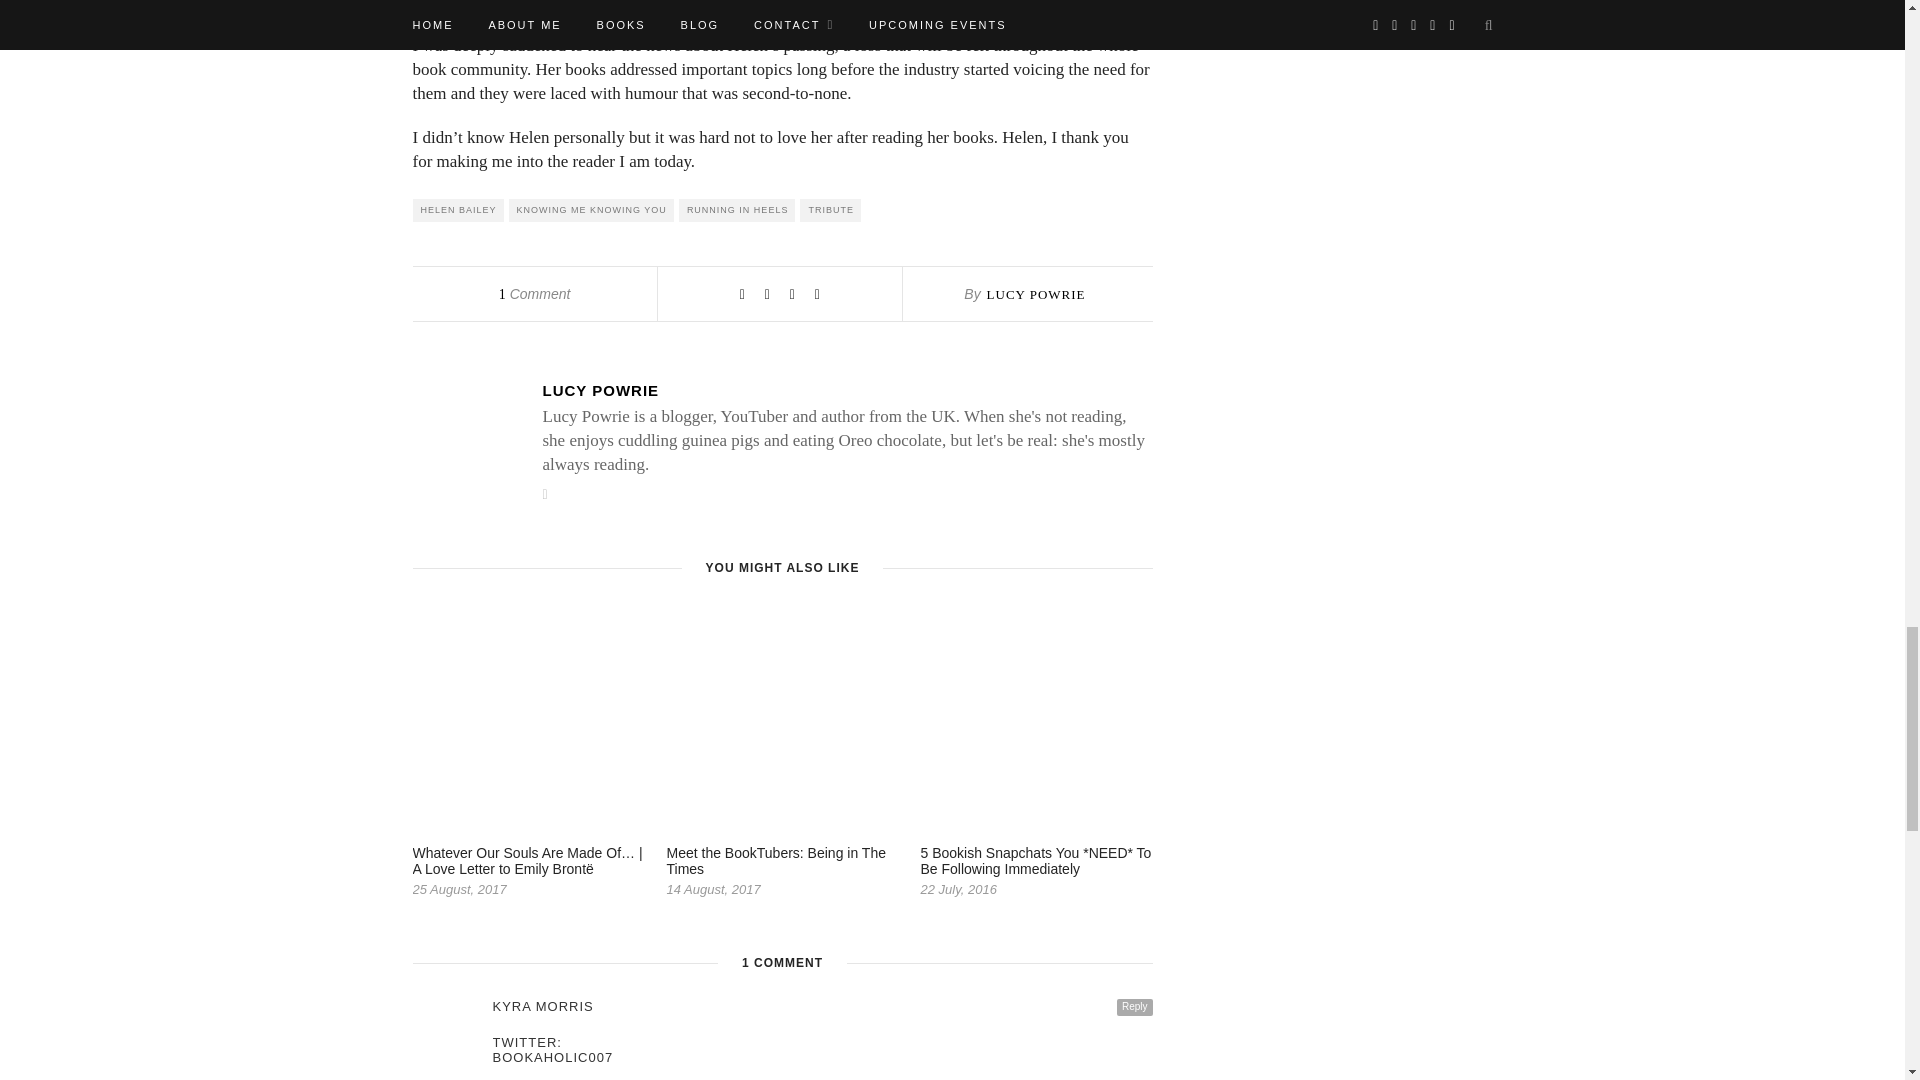  I want to click on BOOKAHOLIC007, so click(822, 1056).